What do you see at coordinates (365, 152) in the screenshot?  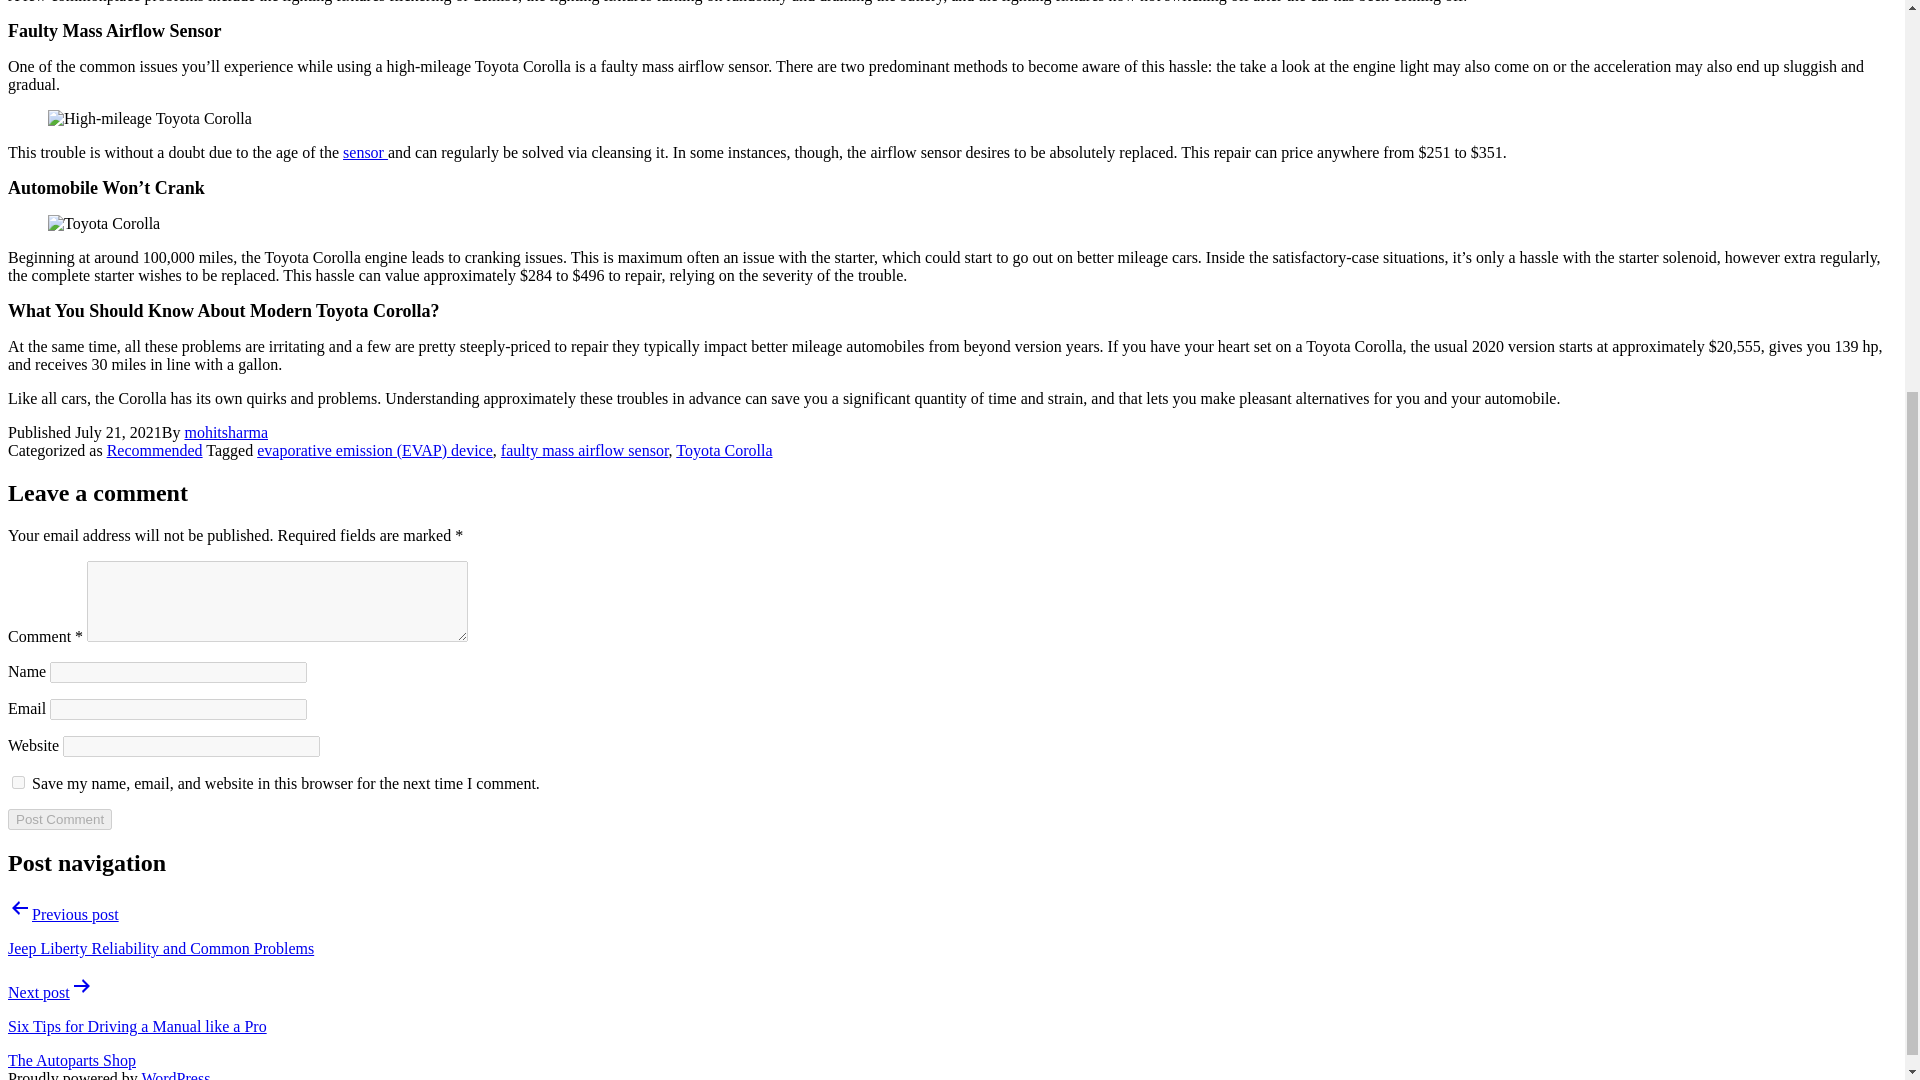 I see `sensor` at bounding box center [365, 152].